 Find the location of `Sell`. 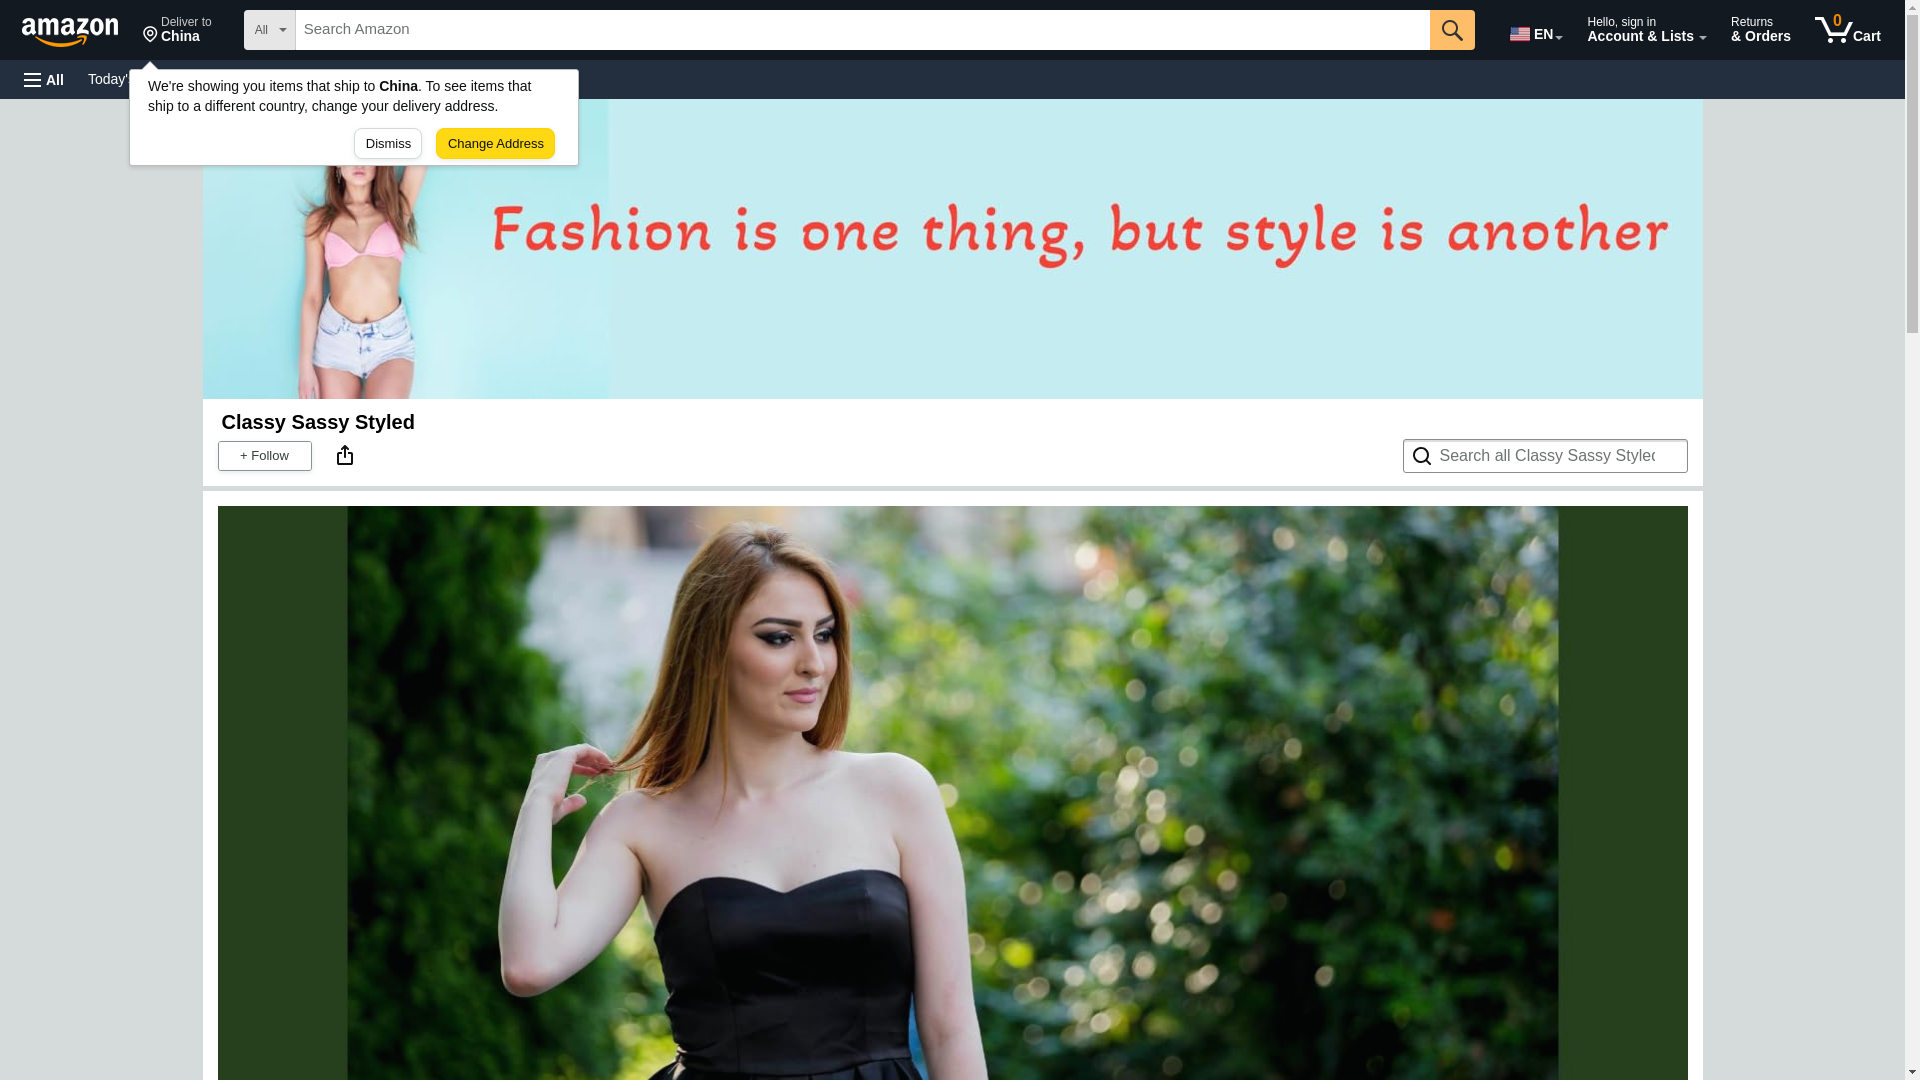

Sell is located at coordinates (507, 78).